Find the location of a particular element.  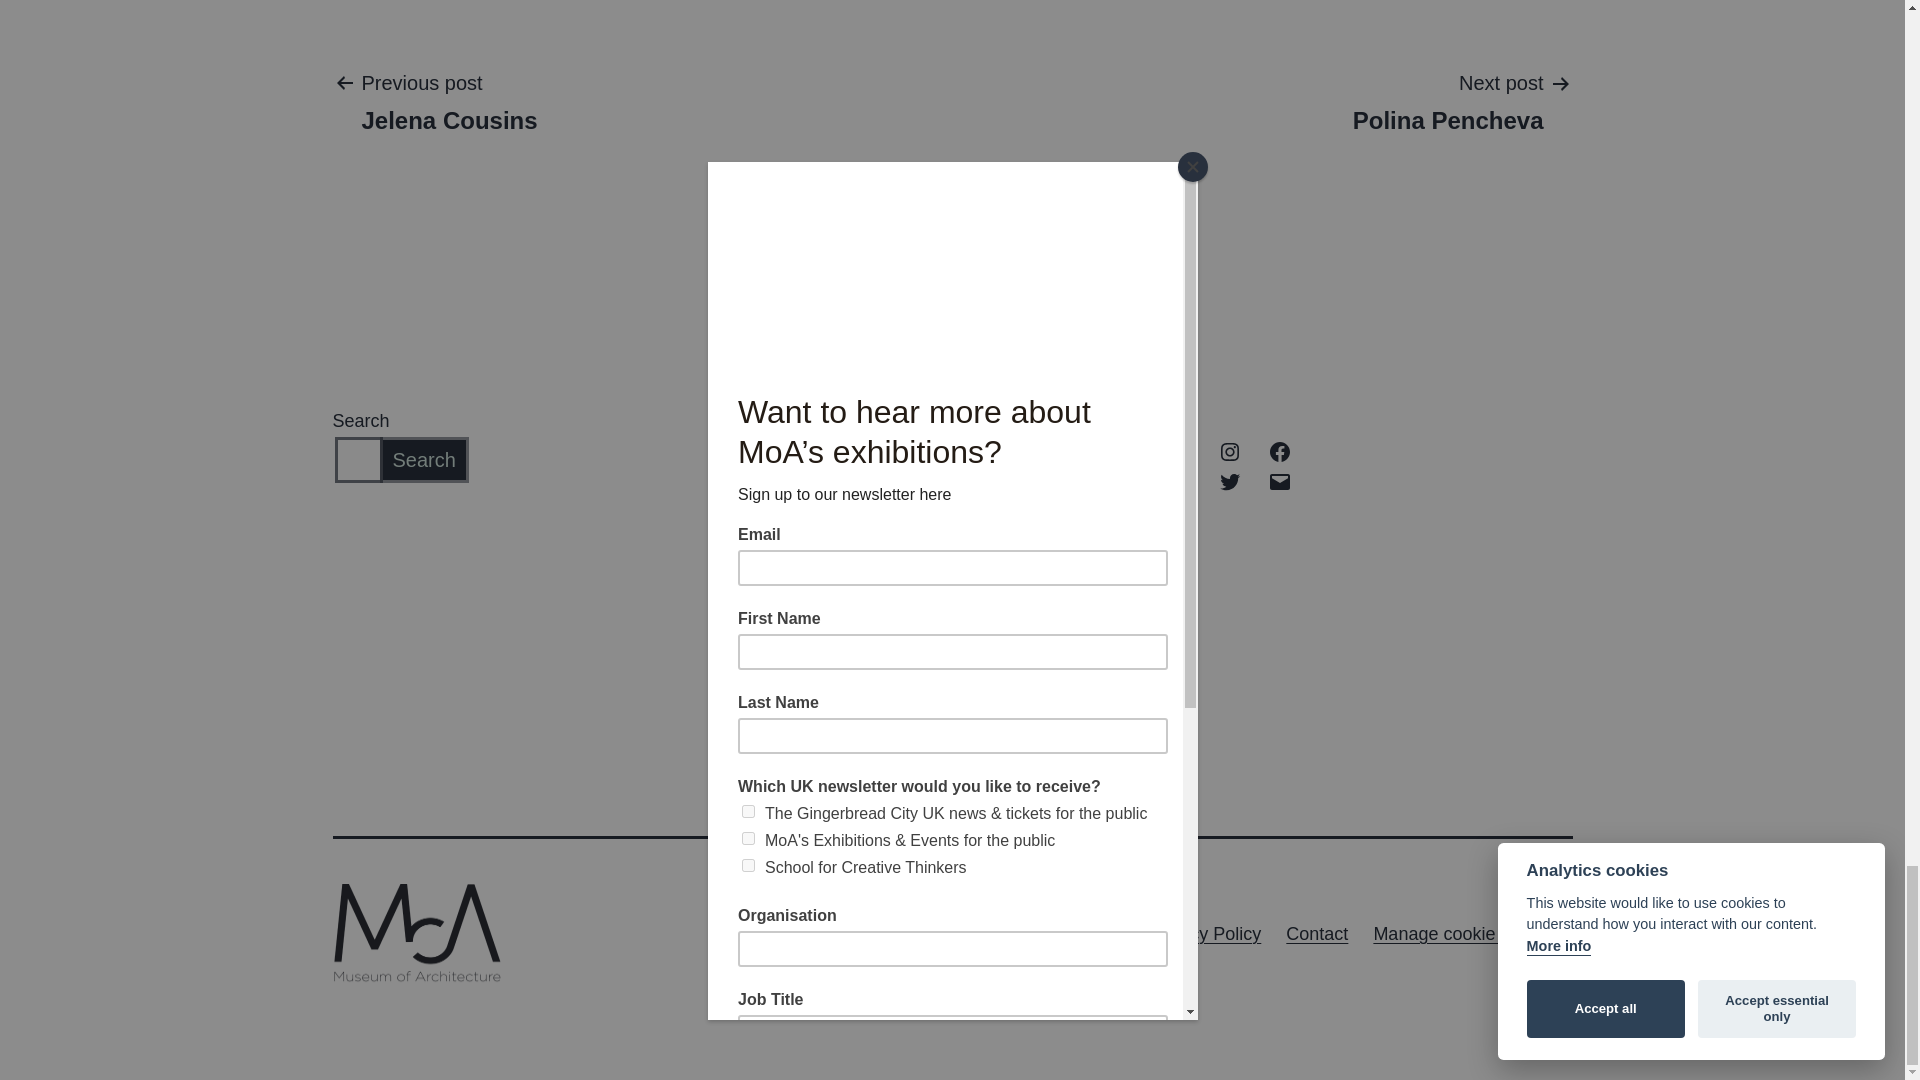

Privacy Policy is located at coordinates (1204, 934).